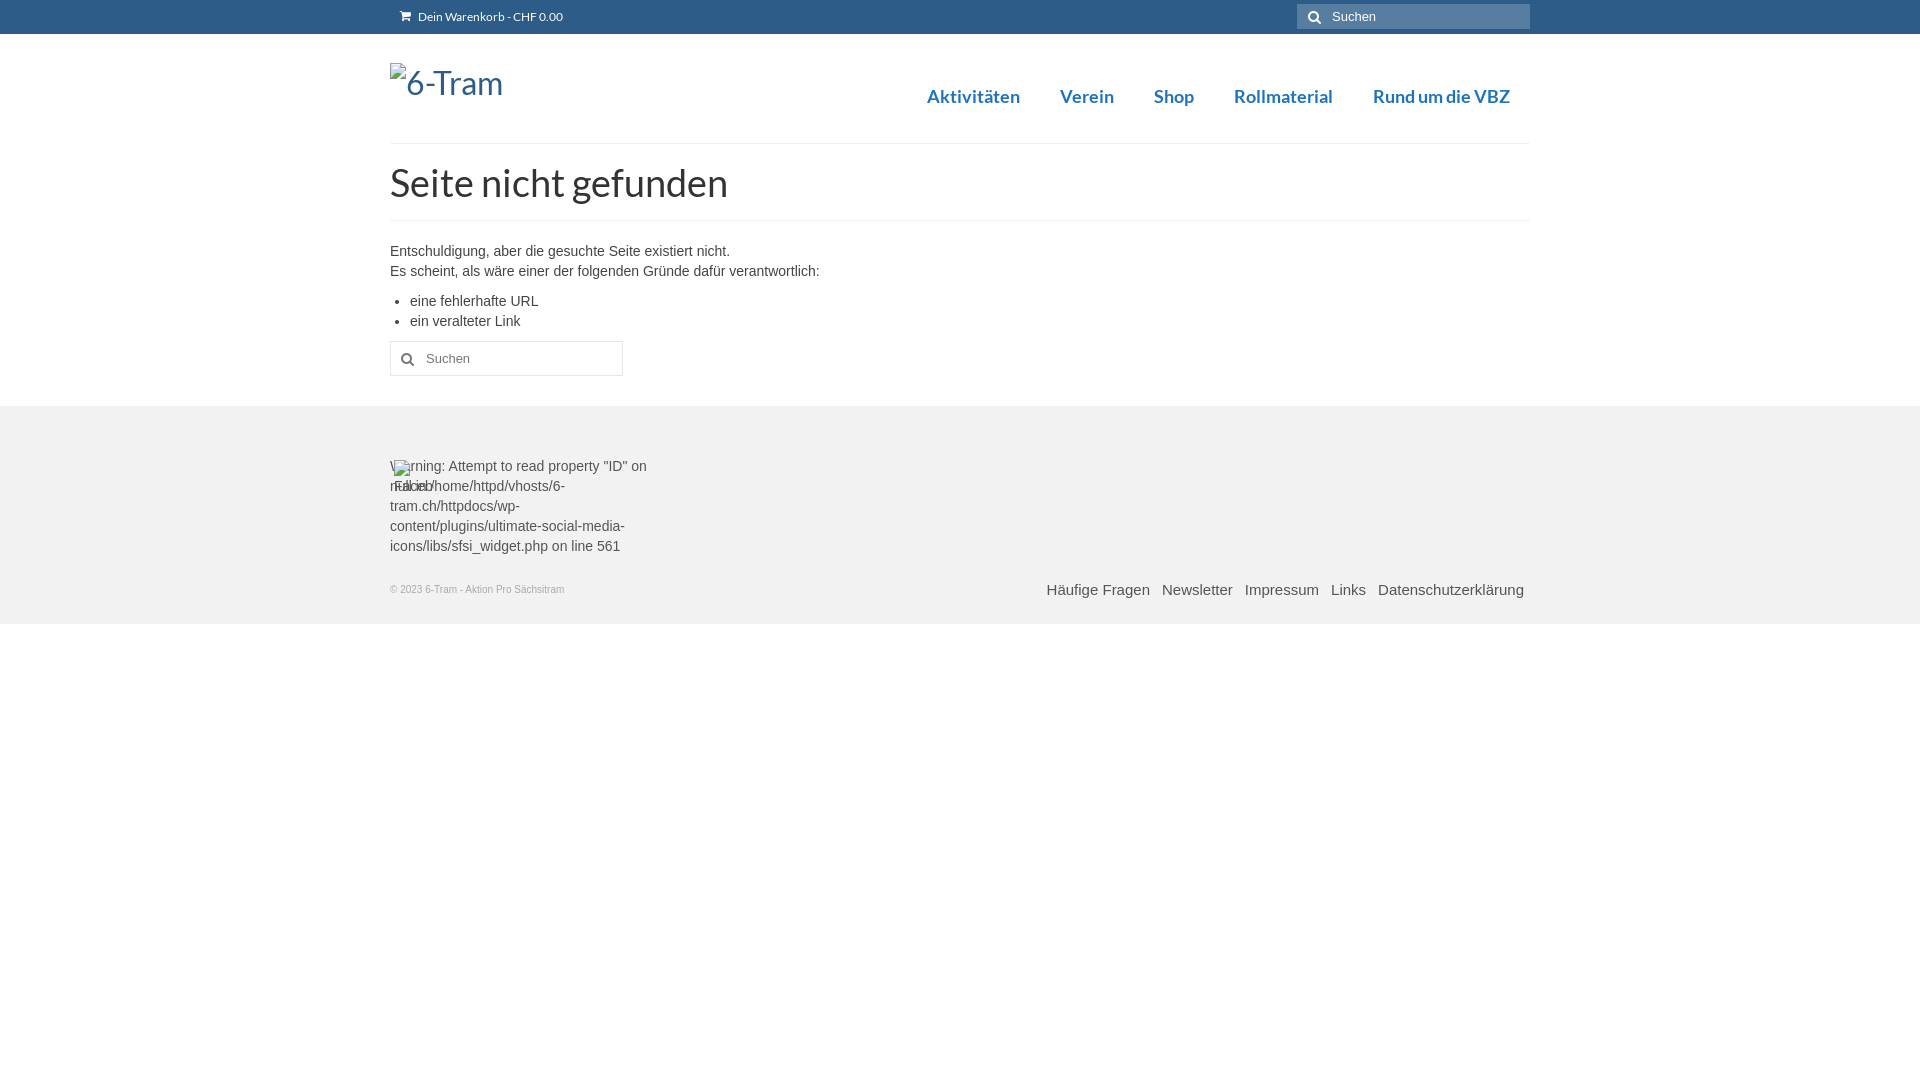 Image resolution: width=1920 pixels, height=1080 pixels. What do you see at coordinates (1282, 590) in the screenshot?
I see `Impressum` at bounding box center [1282, 590].